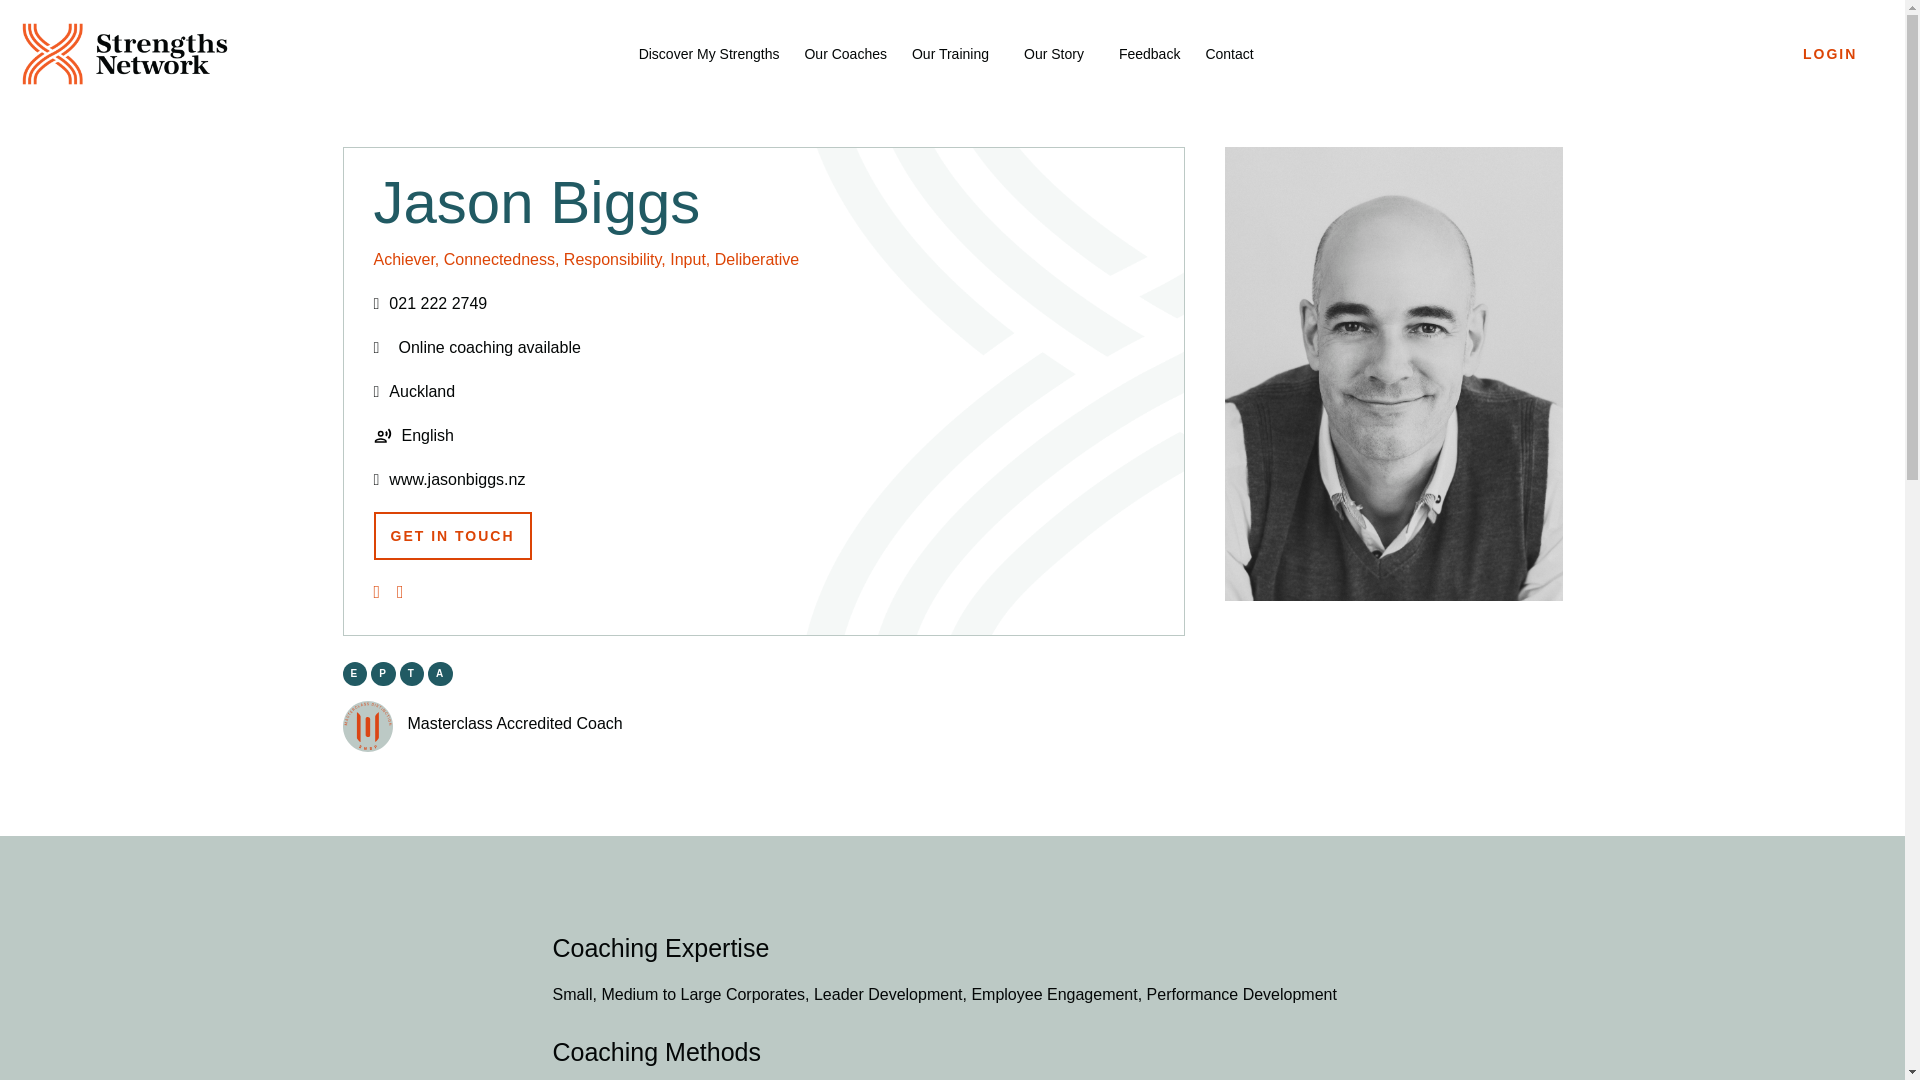  Describe the element at coordinates (709, 54) in the screenshot. I see `Discover My Strengths` at that location.